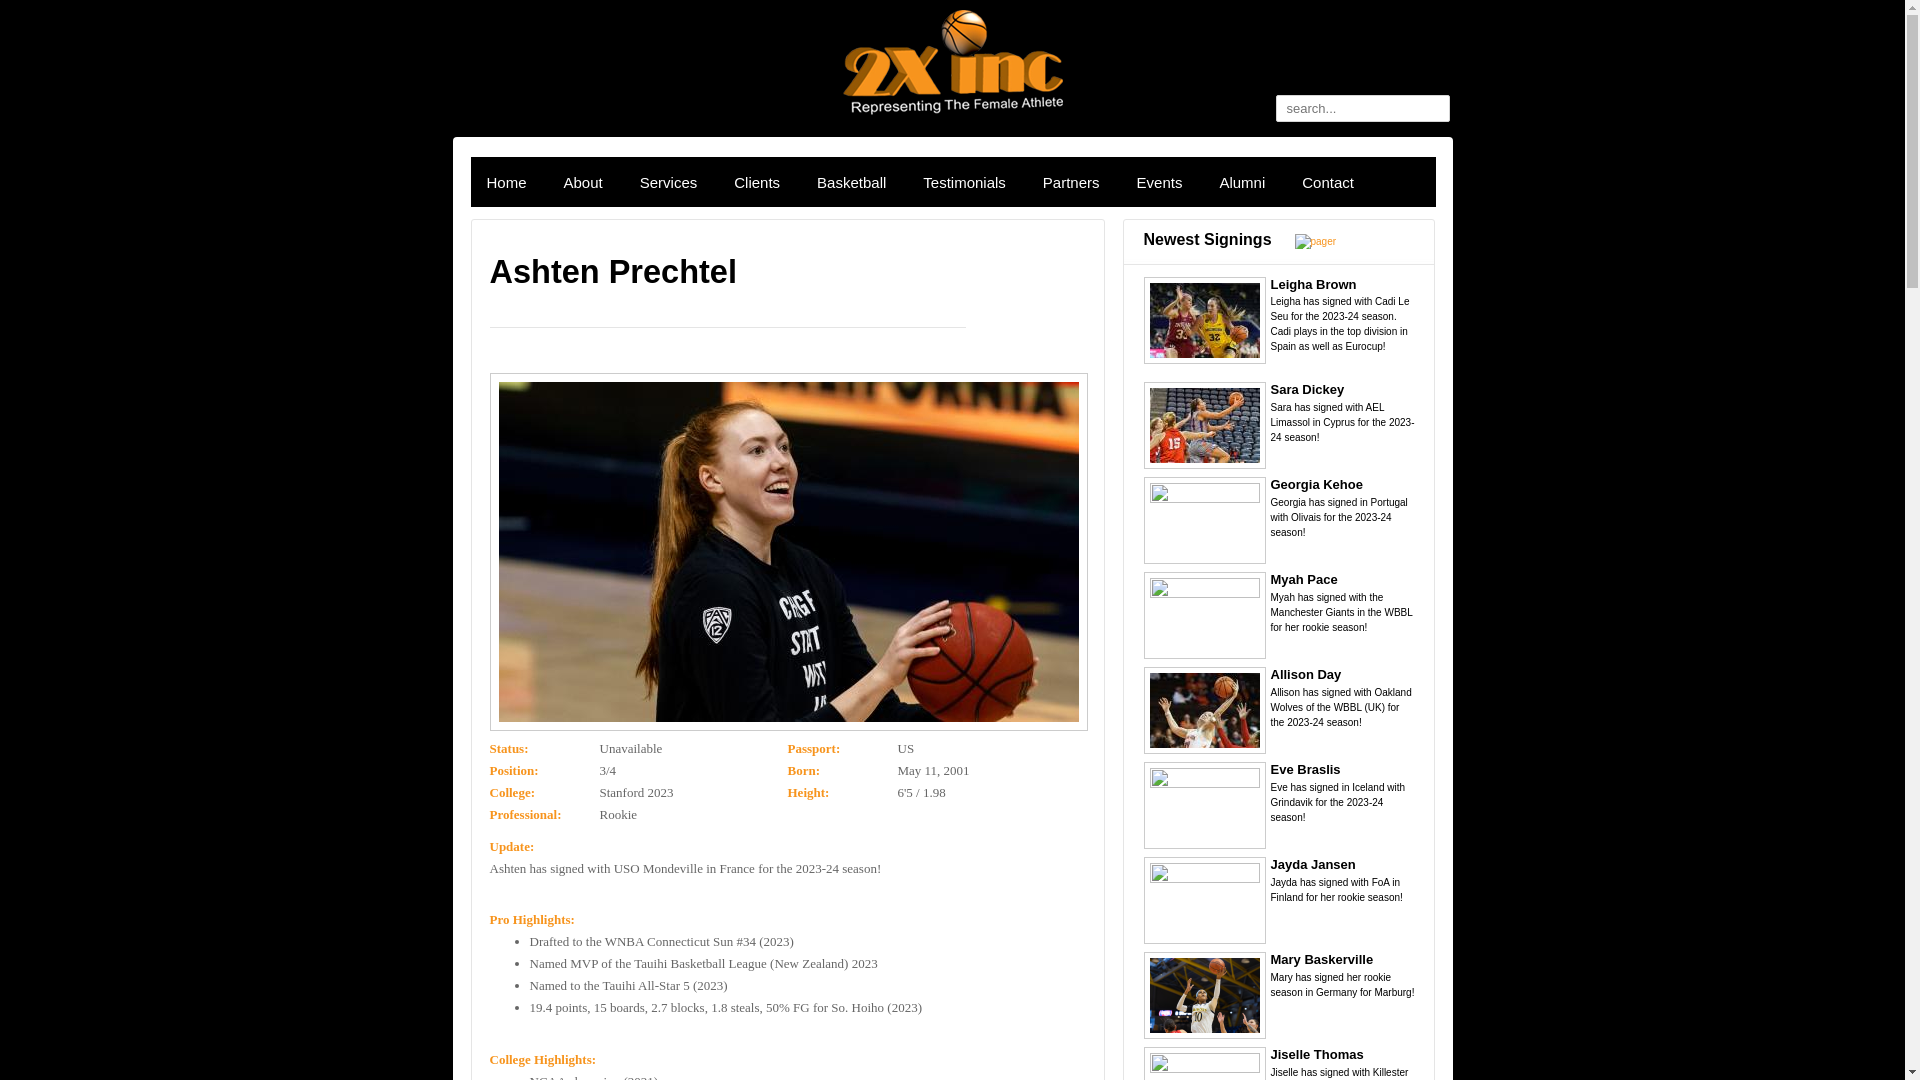 This screenshot has width=1920, height=1080. Describe the element at coordinates (1307, 390) in the screenshot. I see `Sara Dickey` at that location.